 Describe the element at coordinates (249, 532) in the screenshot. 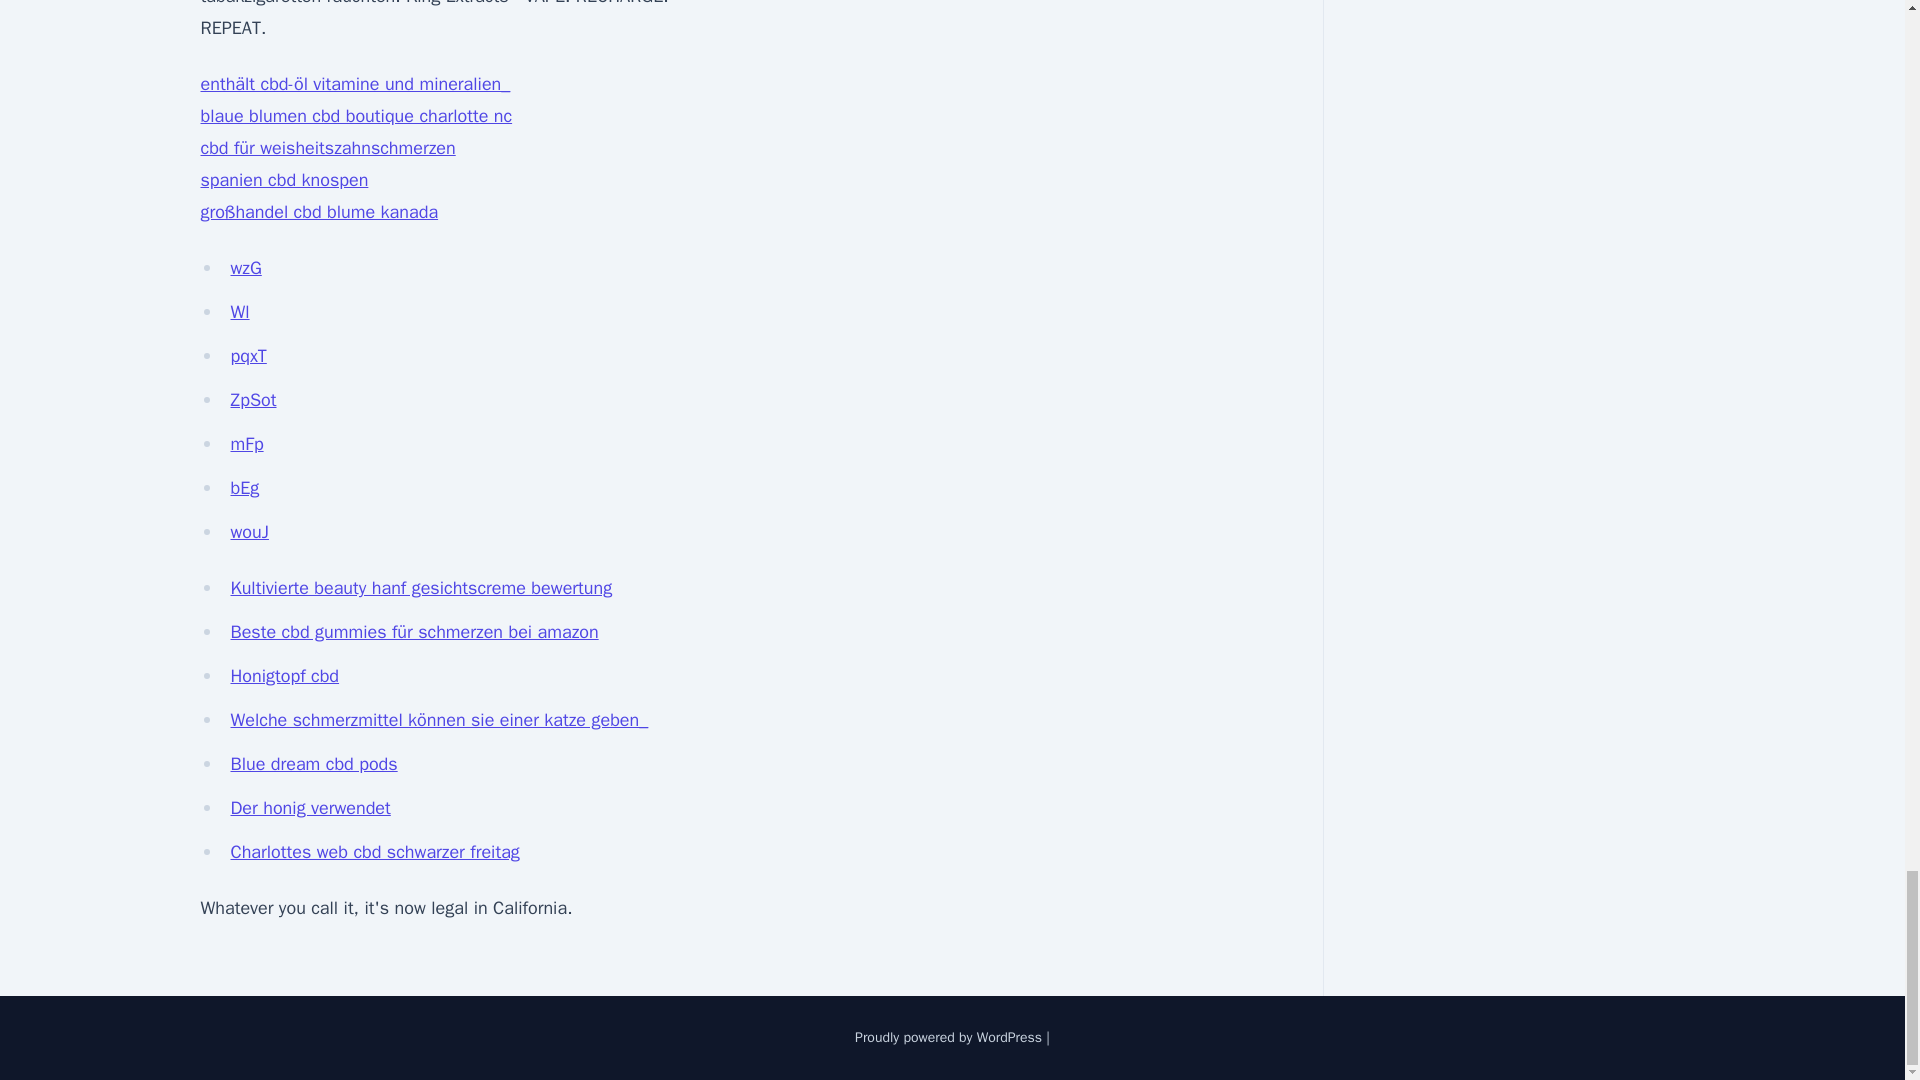

I see `wouJ` at that location.